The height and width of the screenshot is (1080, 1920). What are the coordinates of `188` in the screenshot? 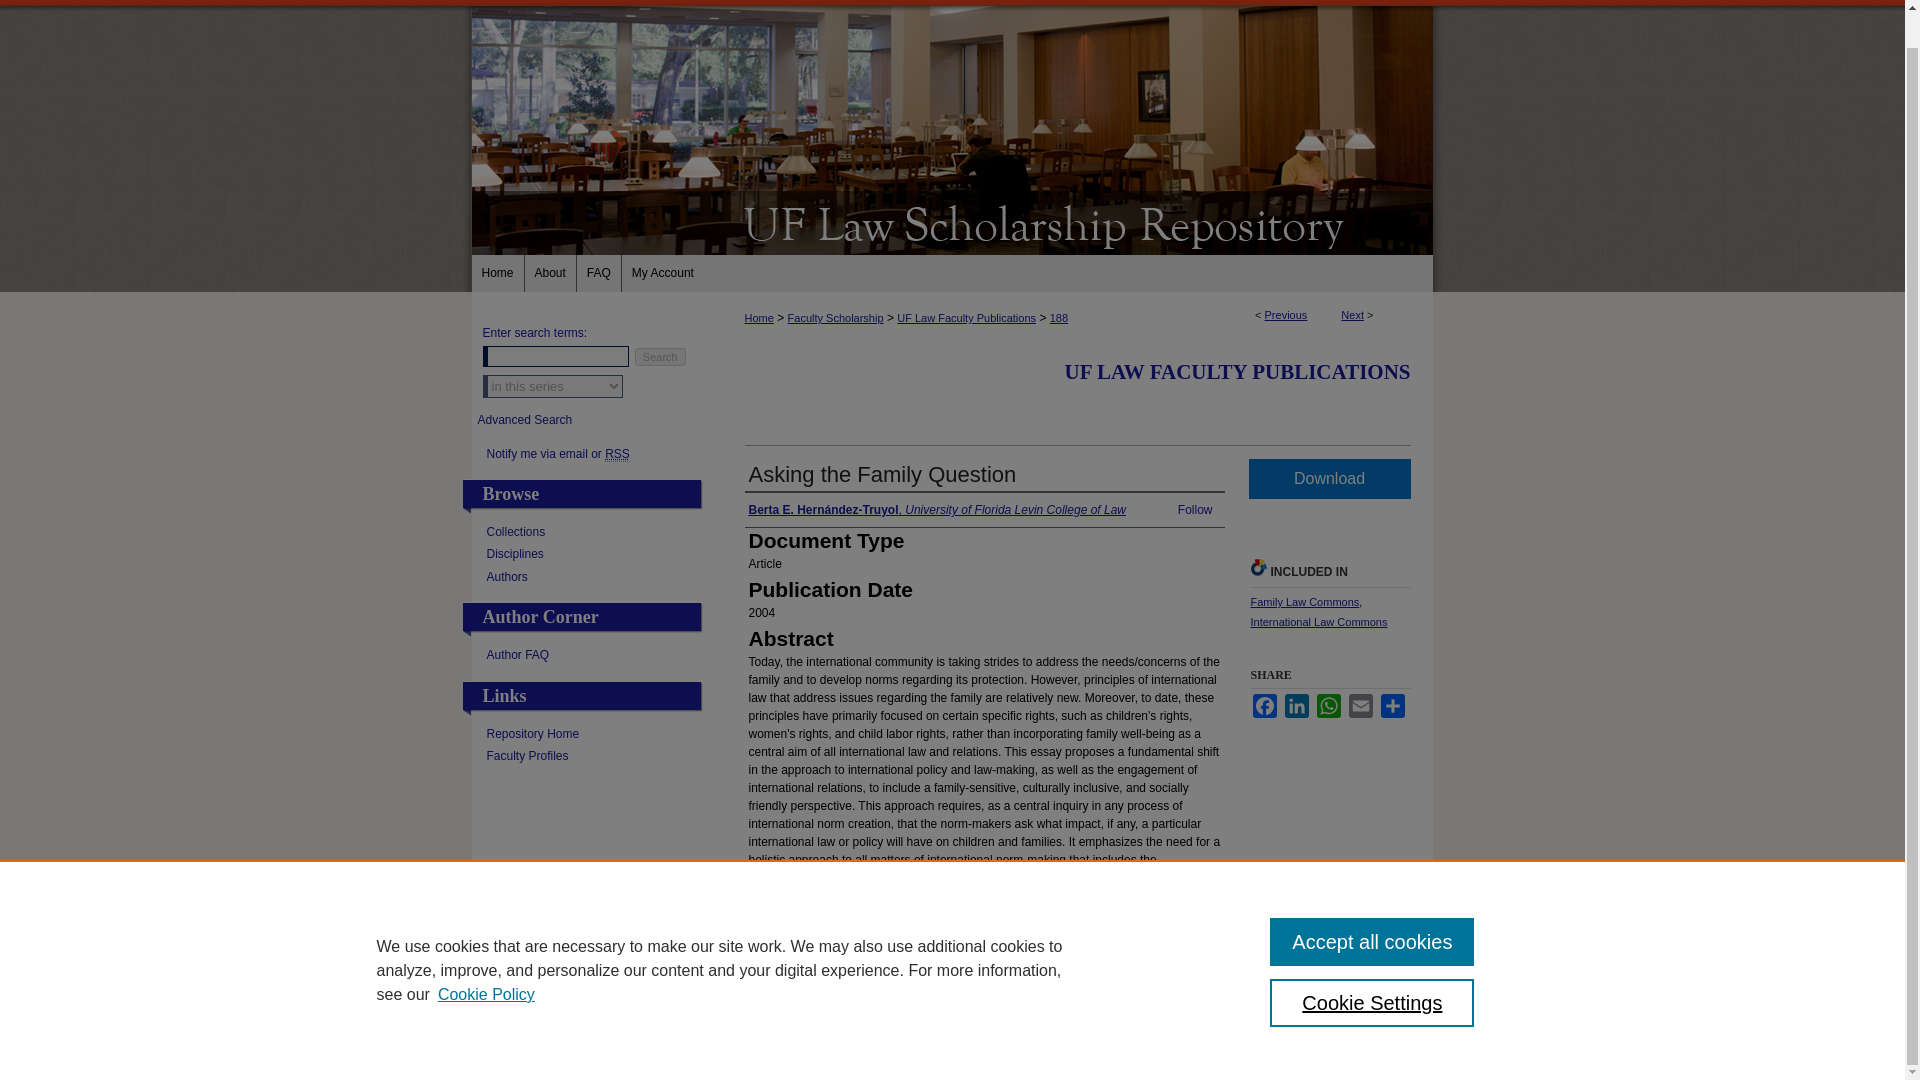 It's located at (1058, 318).